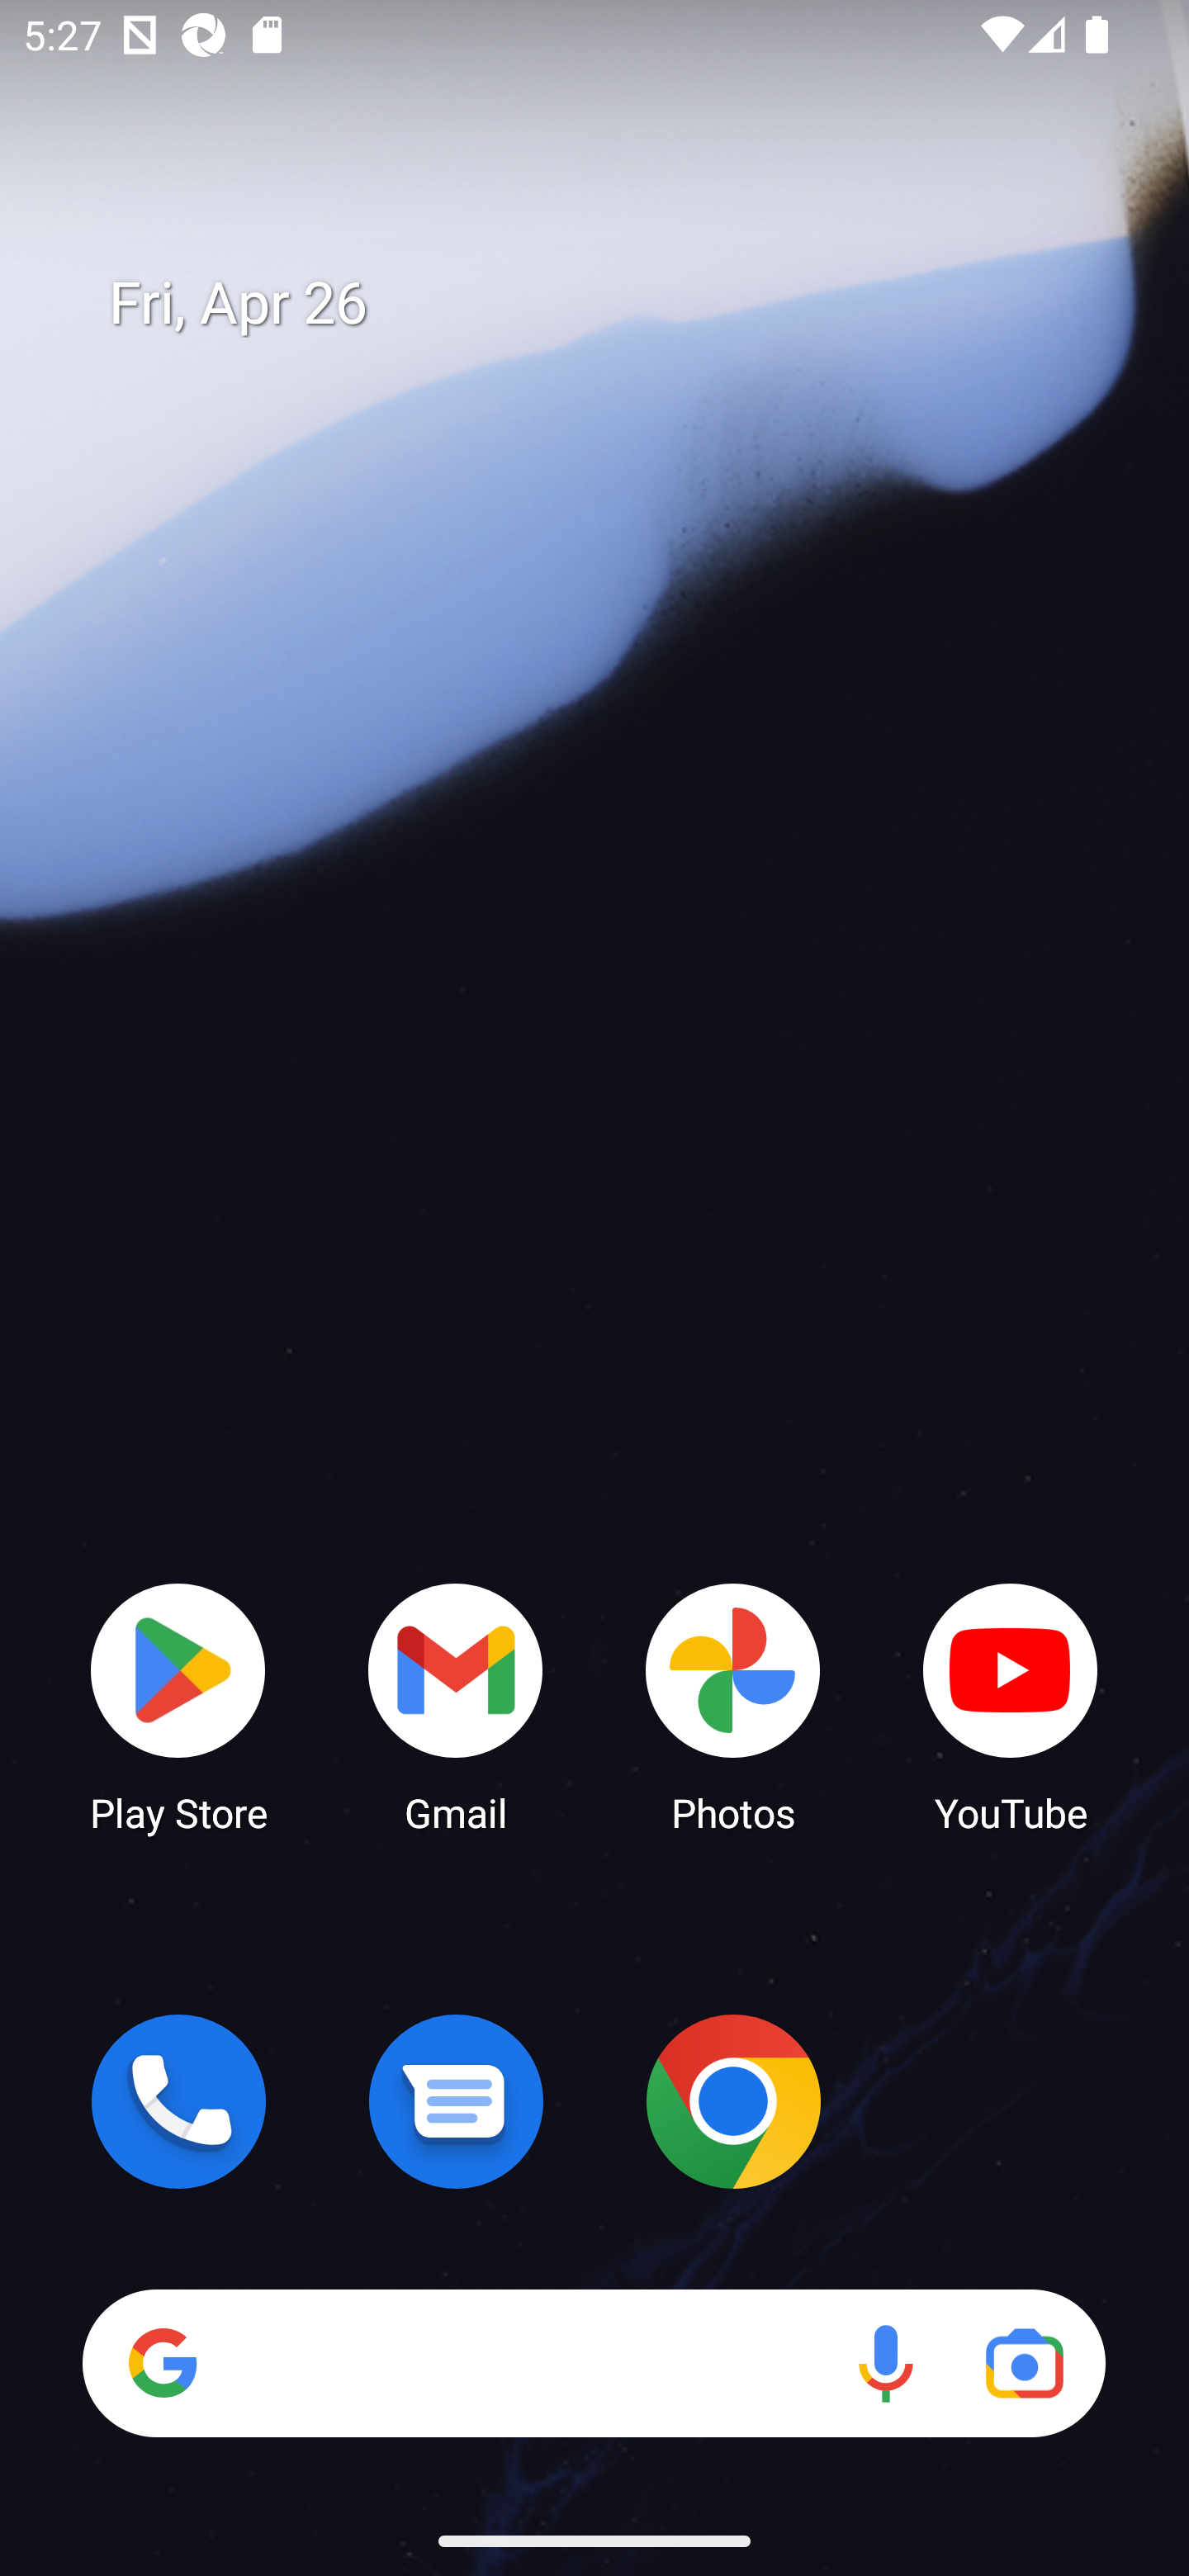 This screenshot has height=2576, width=1189. What do you see at coordinates (1011, 1706) in the screenshot?
I see `YouTube` at bounding box center [1011, 1706].